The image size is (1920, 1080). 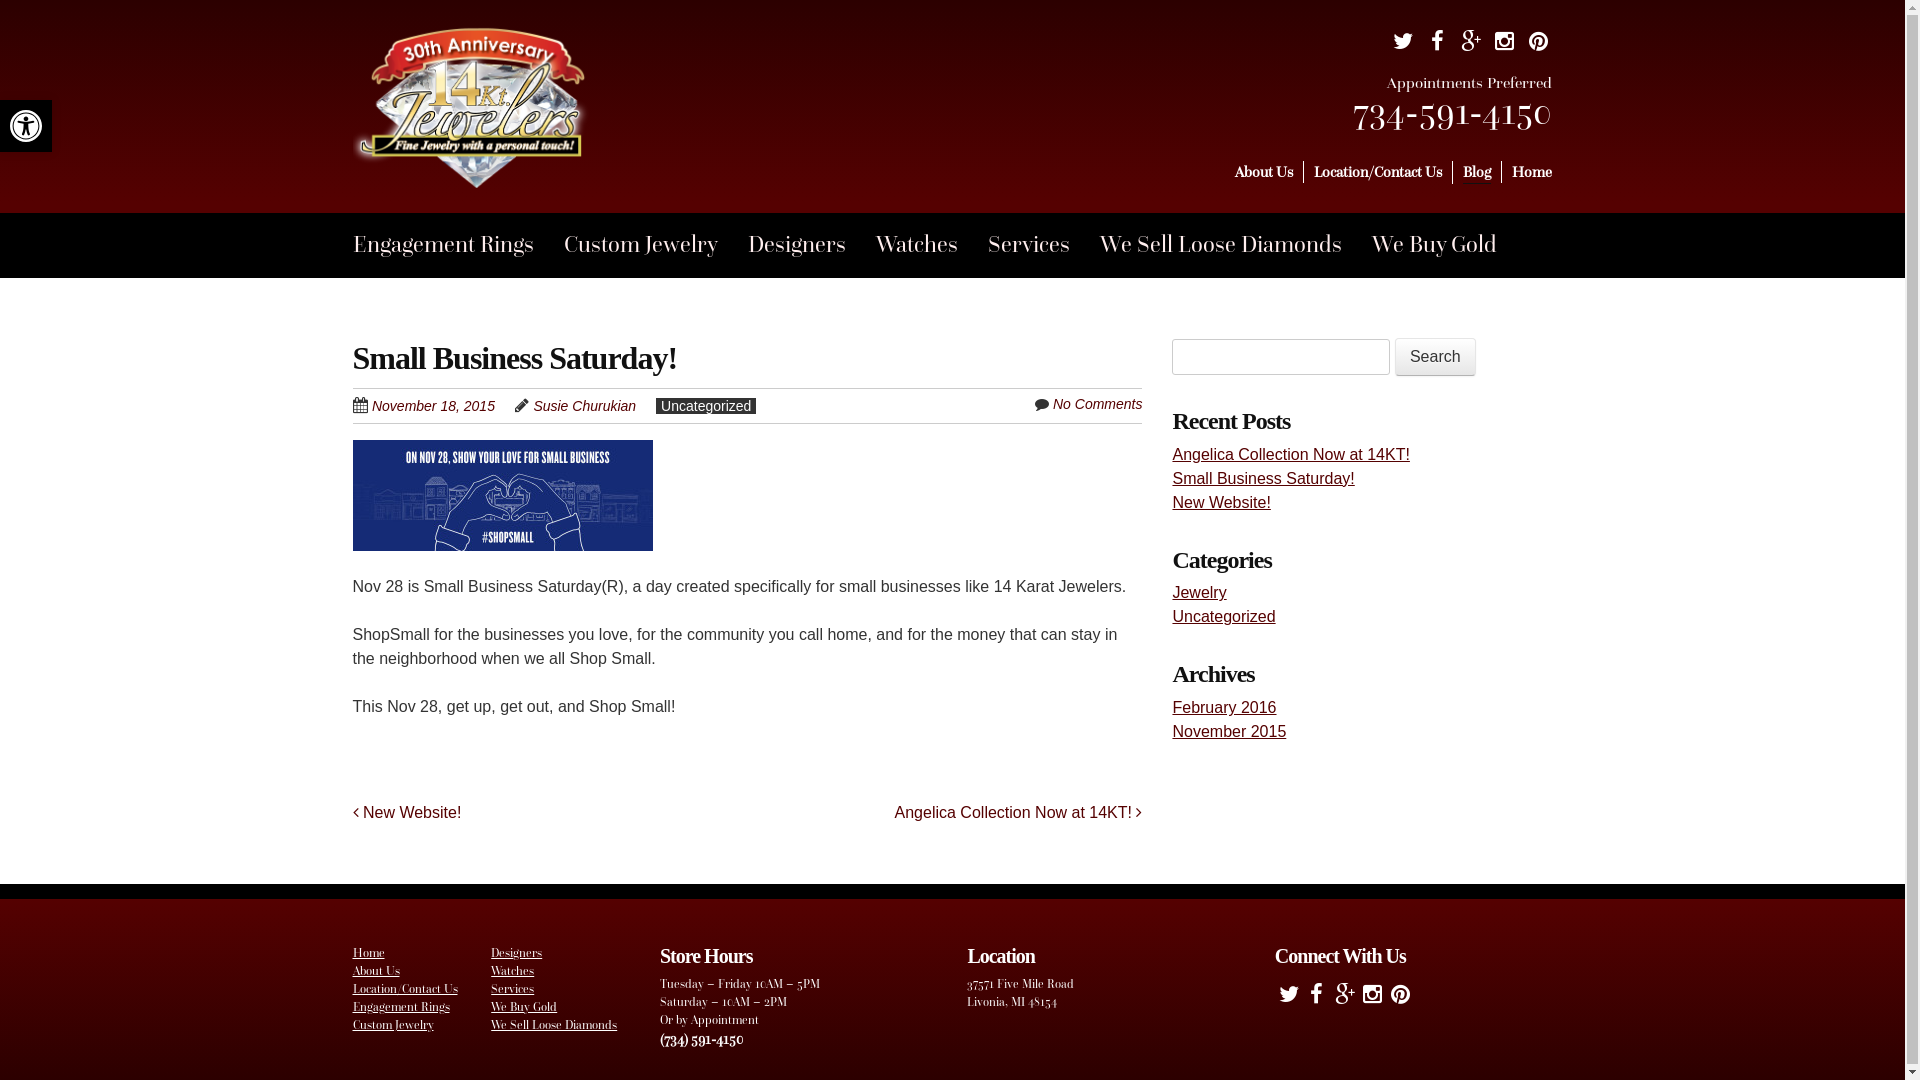 I want to click on Connect with me on Google+, so click(x=1471, y=45).